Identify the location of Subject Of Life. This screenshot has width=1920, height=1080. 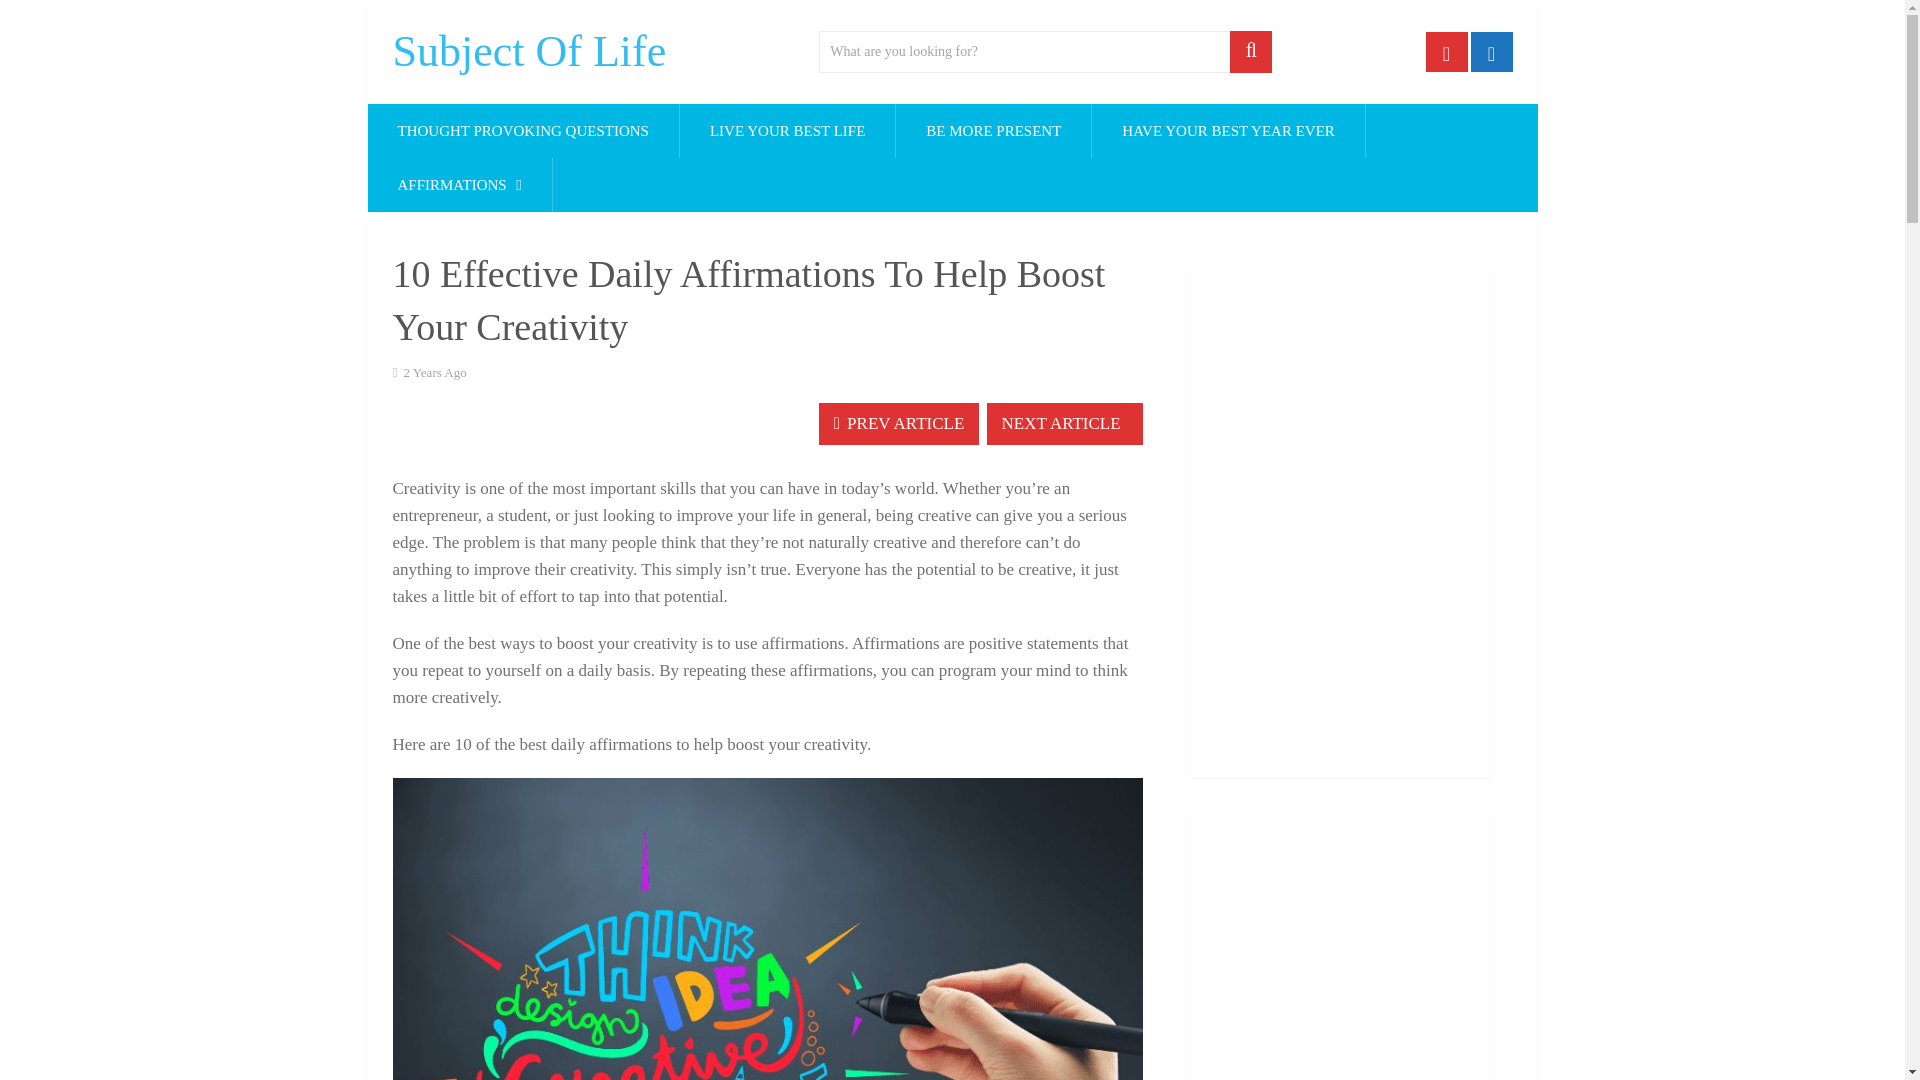
(528, 52).